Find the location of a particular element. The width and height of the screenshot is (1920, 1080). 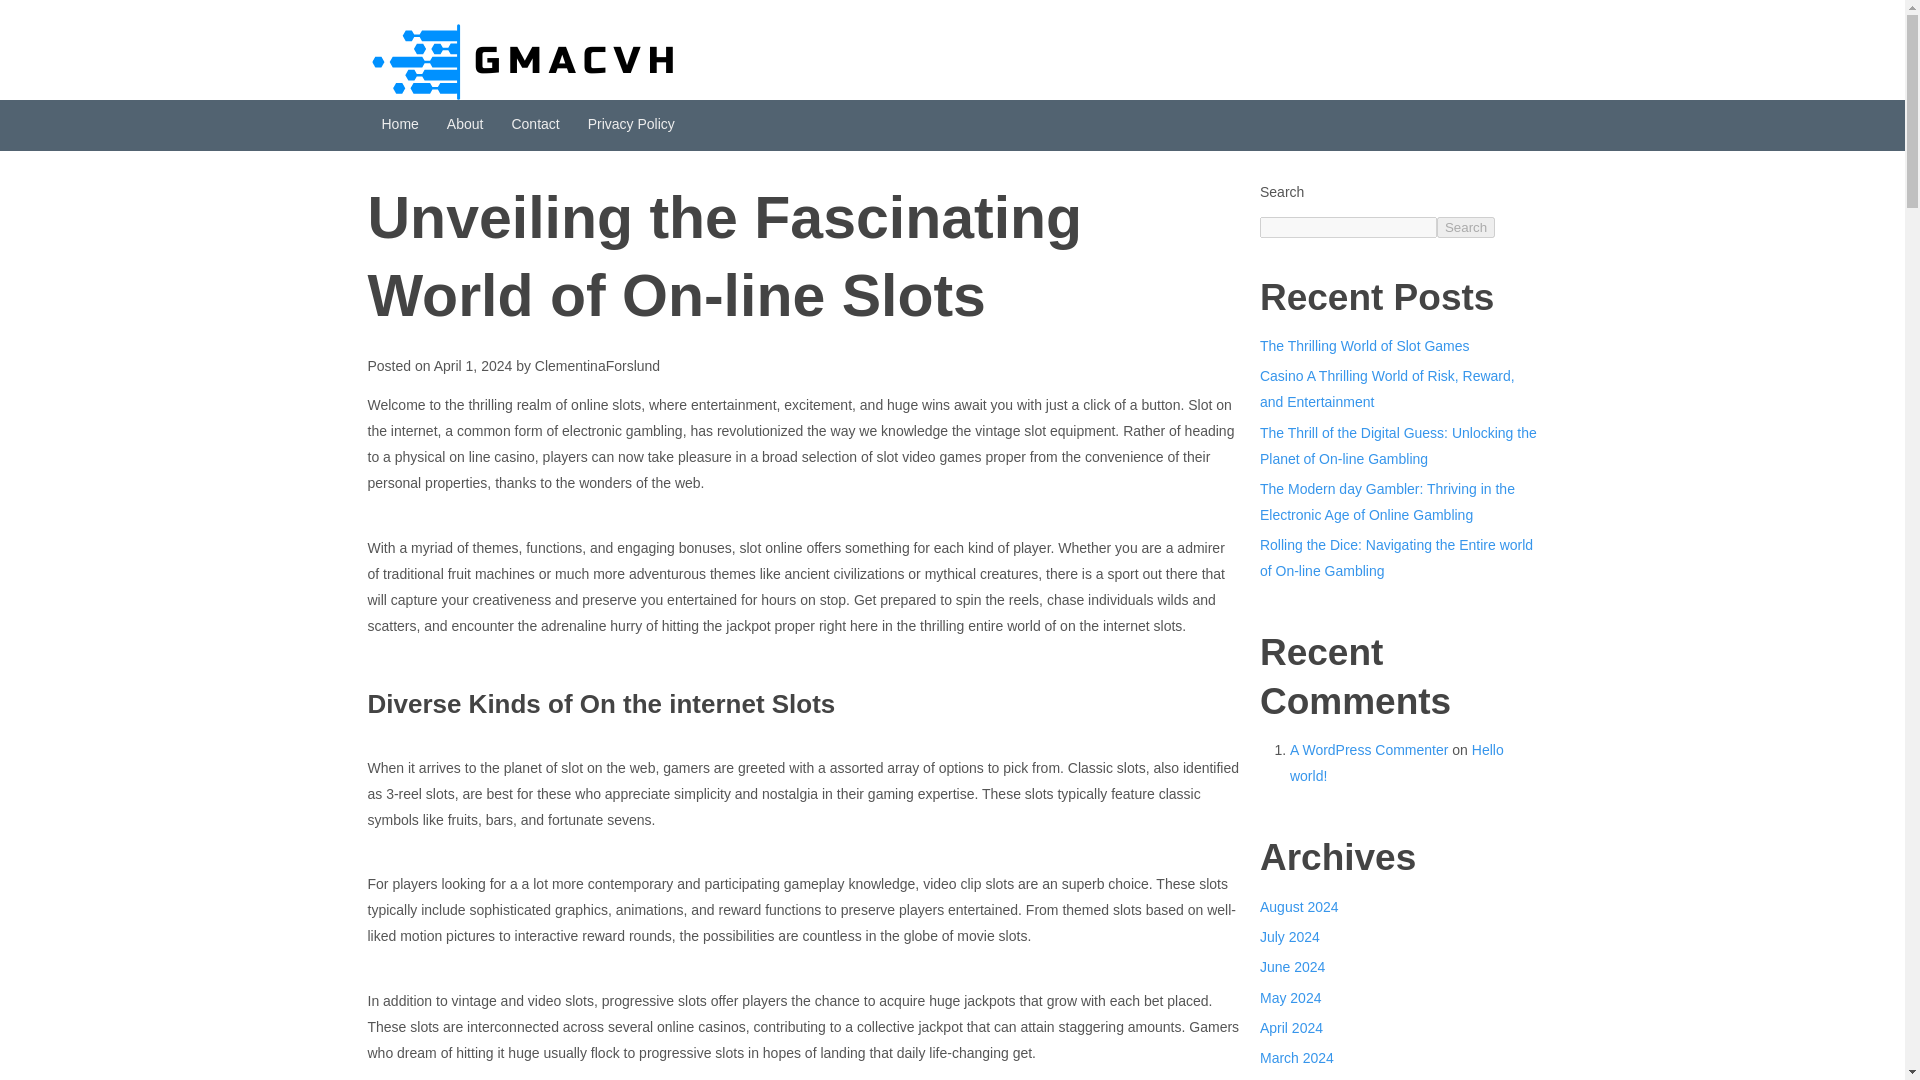

May 2024 is located at coordinates (1290, 998).